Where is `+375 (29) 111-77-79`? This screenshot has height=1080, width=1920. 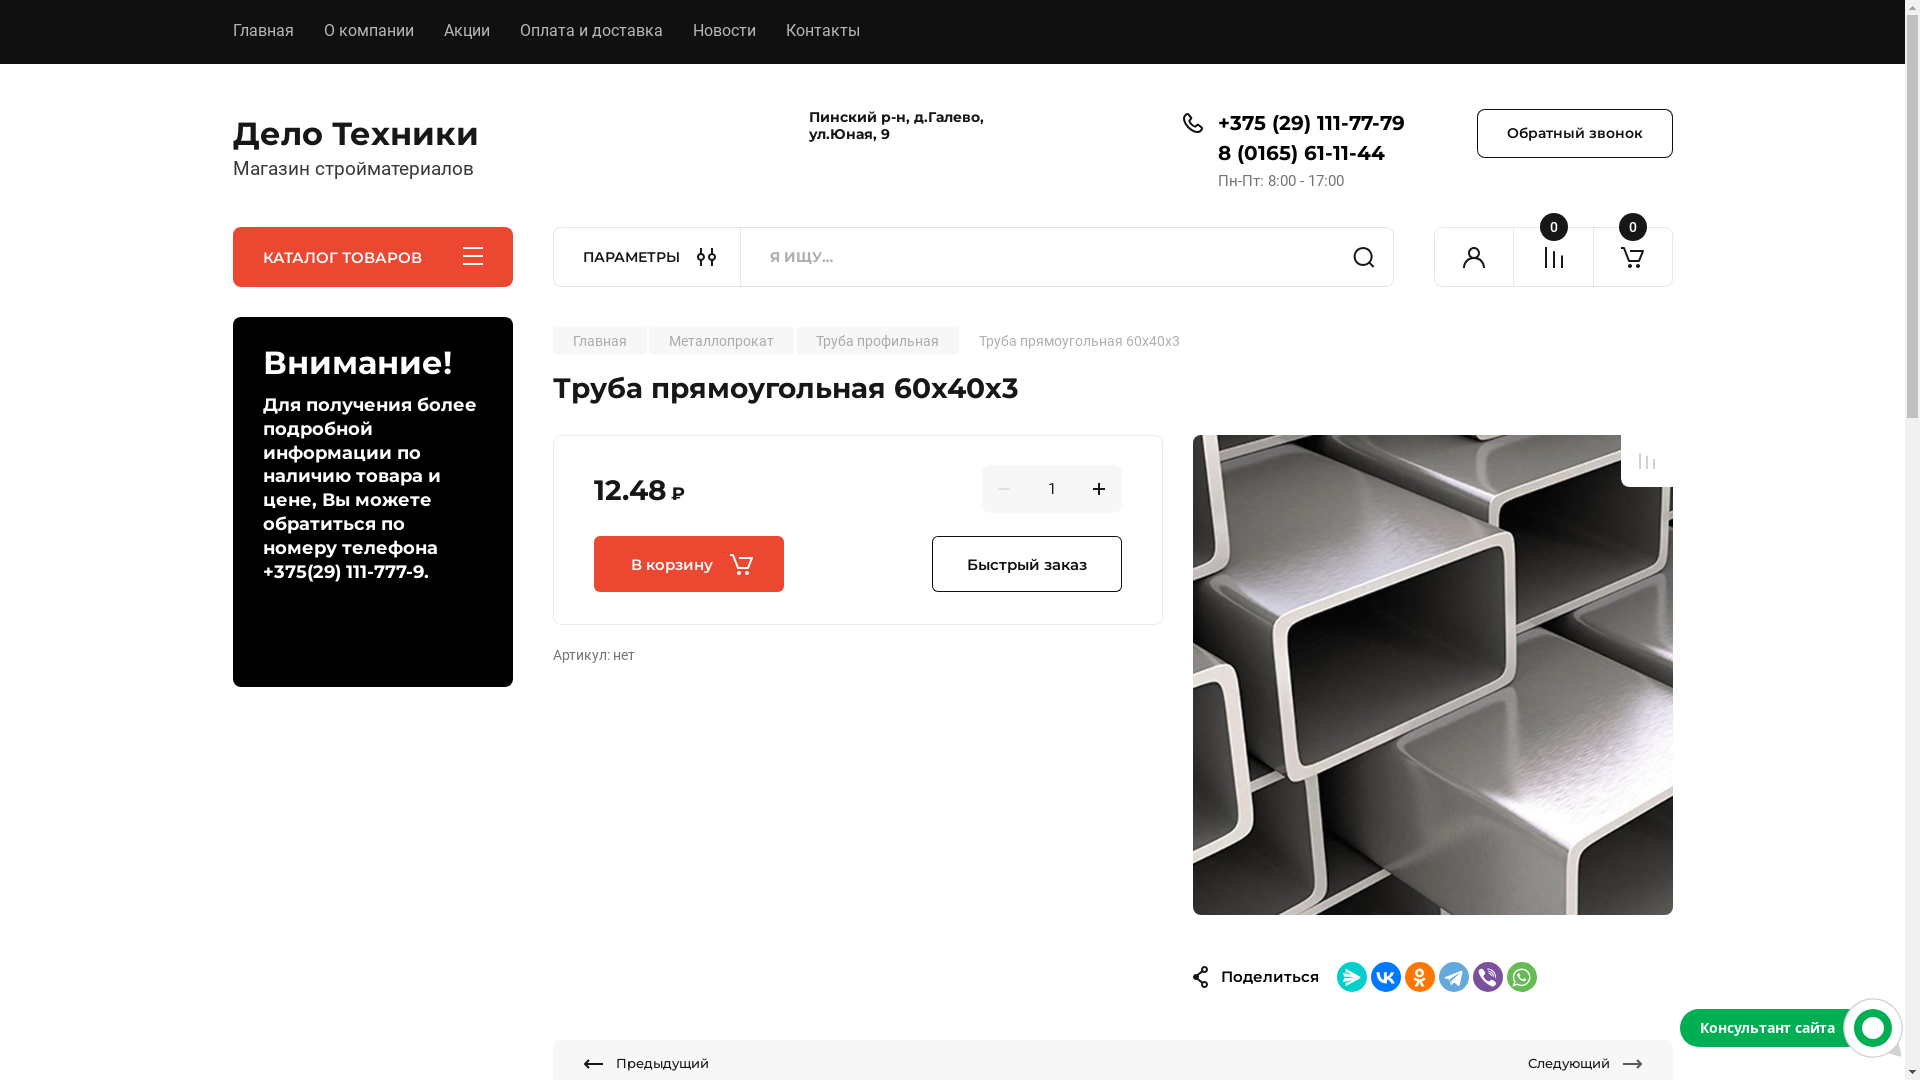 +375 (29) 111-77-79 is located at coordinates (1312, 123).